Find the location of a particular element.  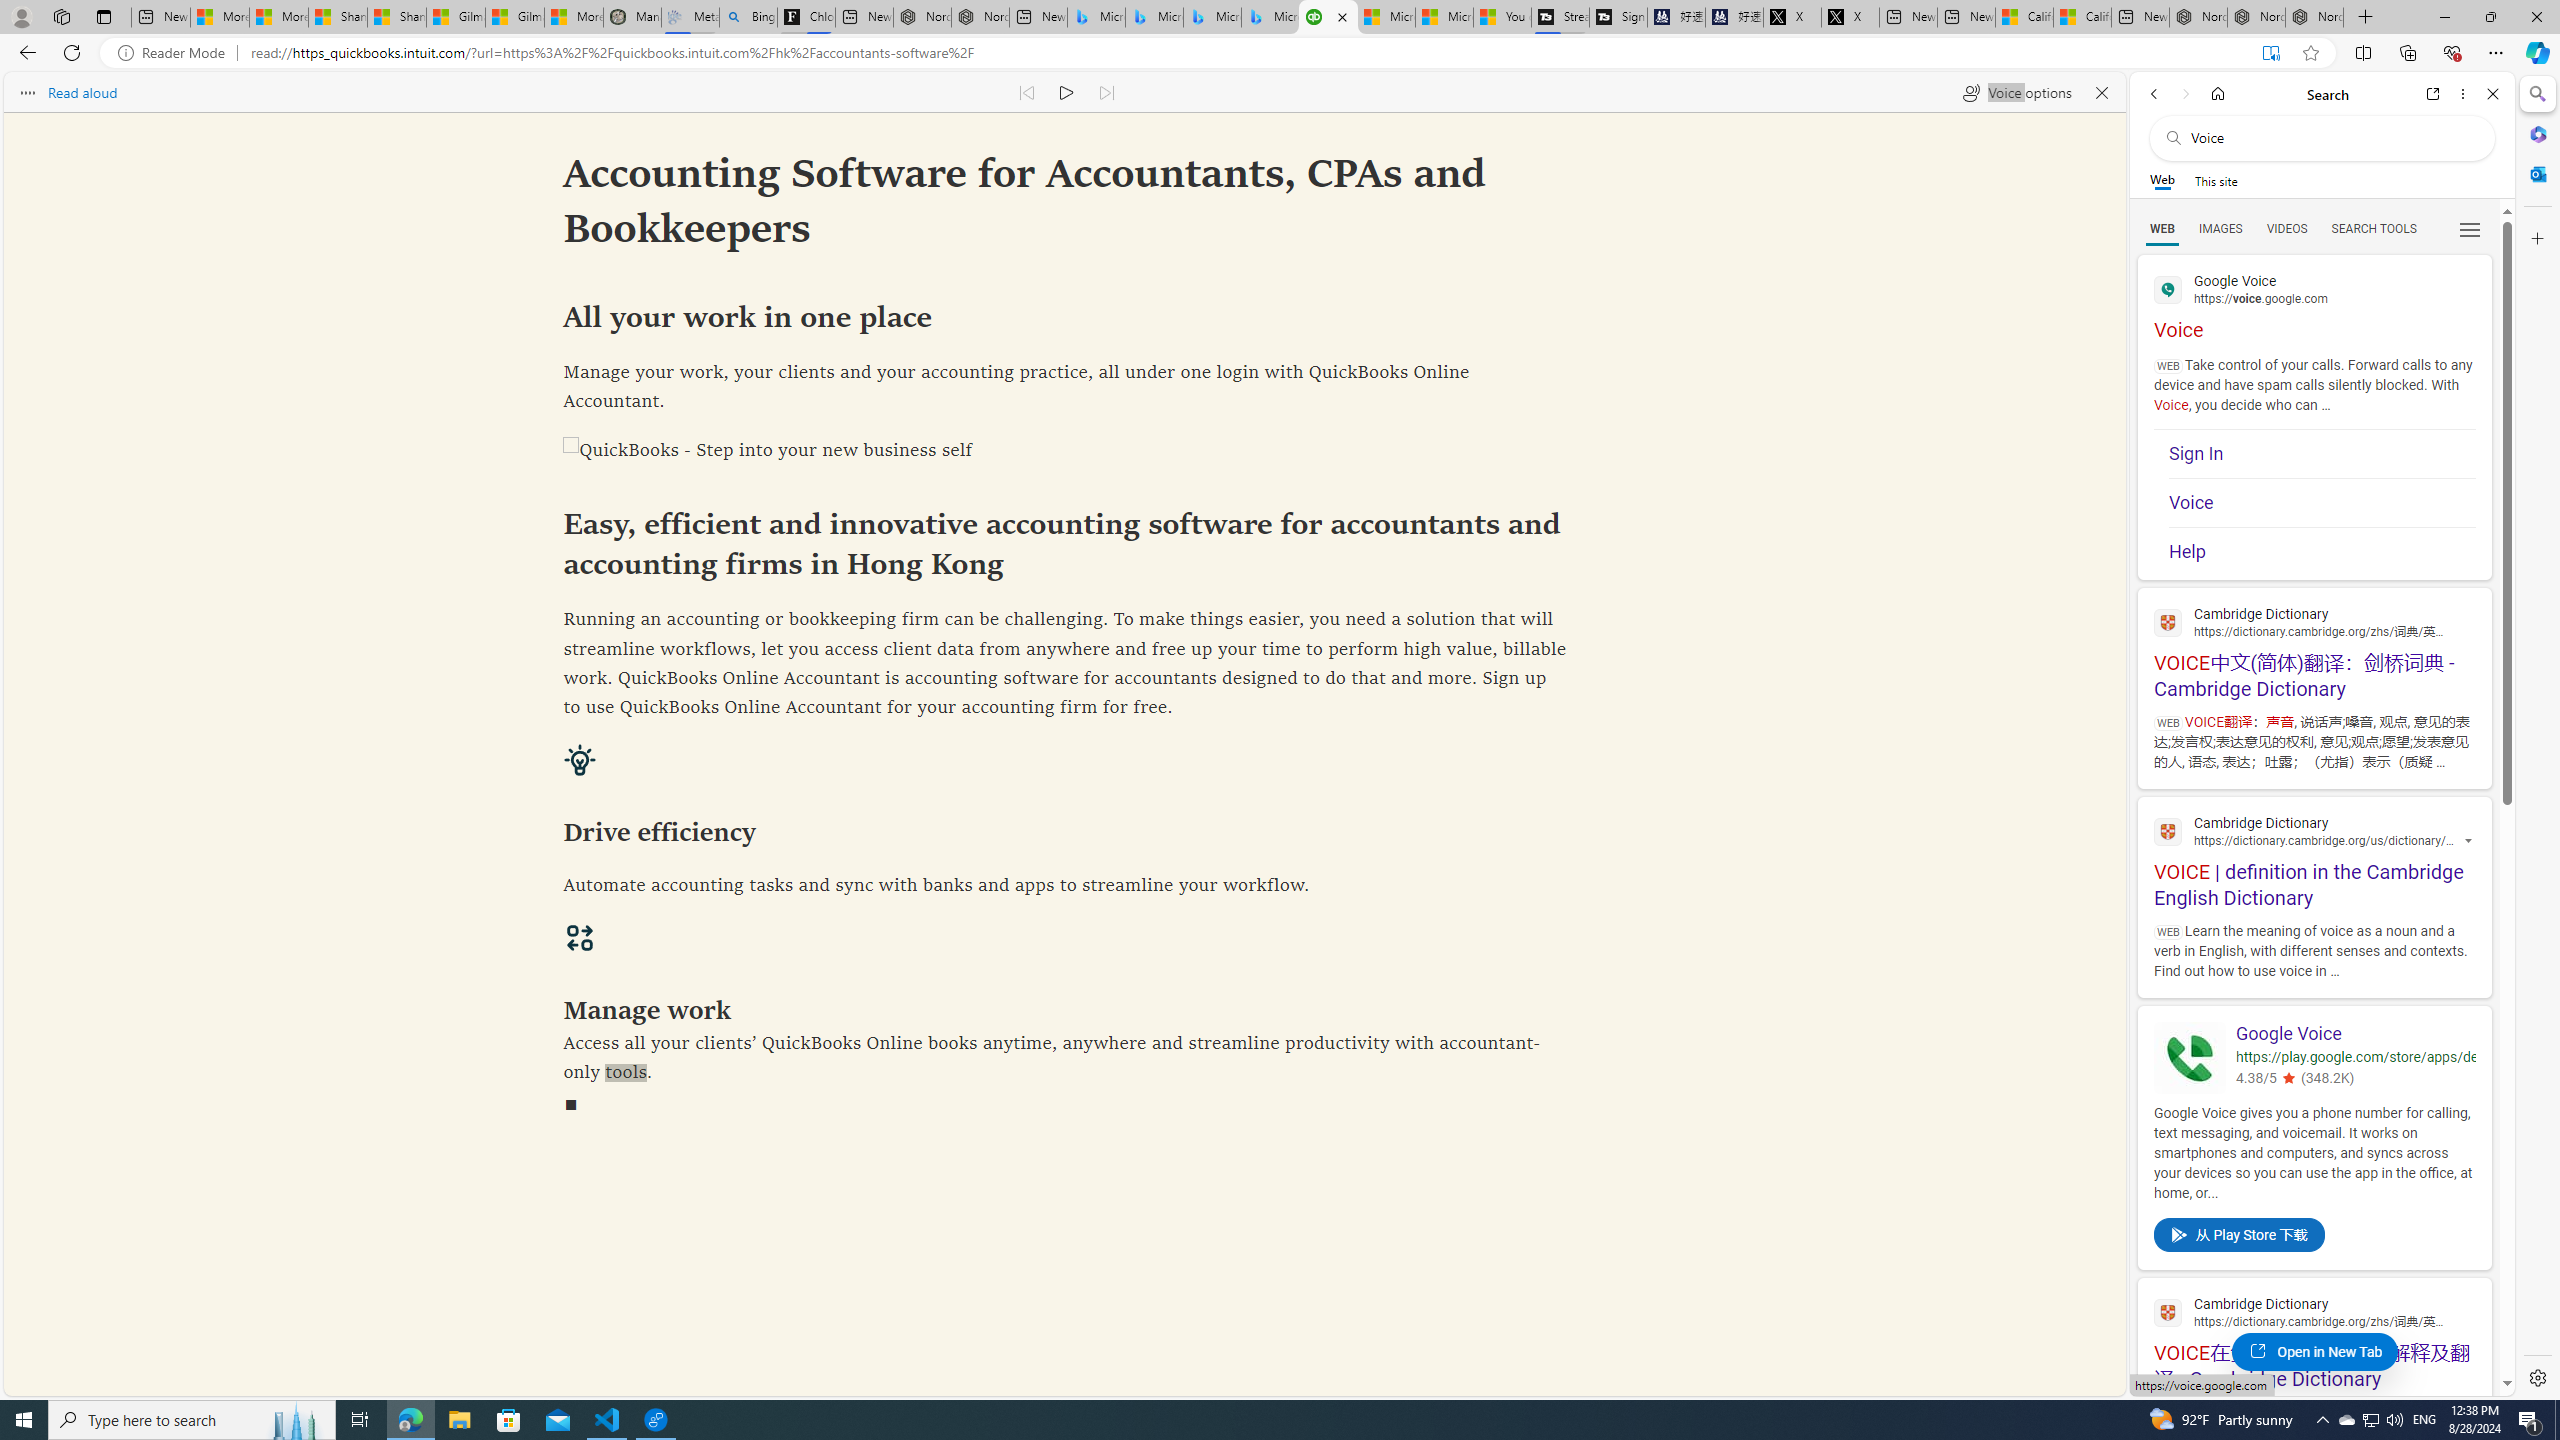

4.38/5(348.2K) is located at coordinates (2354, 1080).